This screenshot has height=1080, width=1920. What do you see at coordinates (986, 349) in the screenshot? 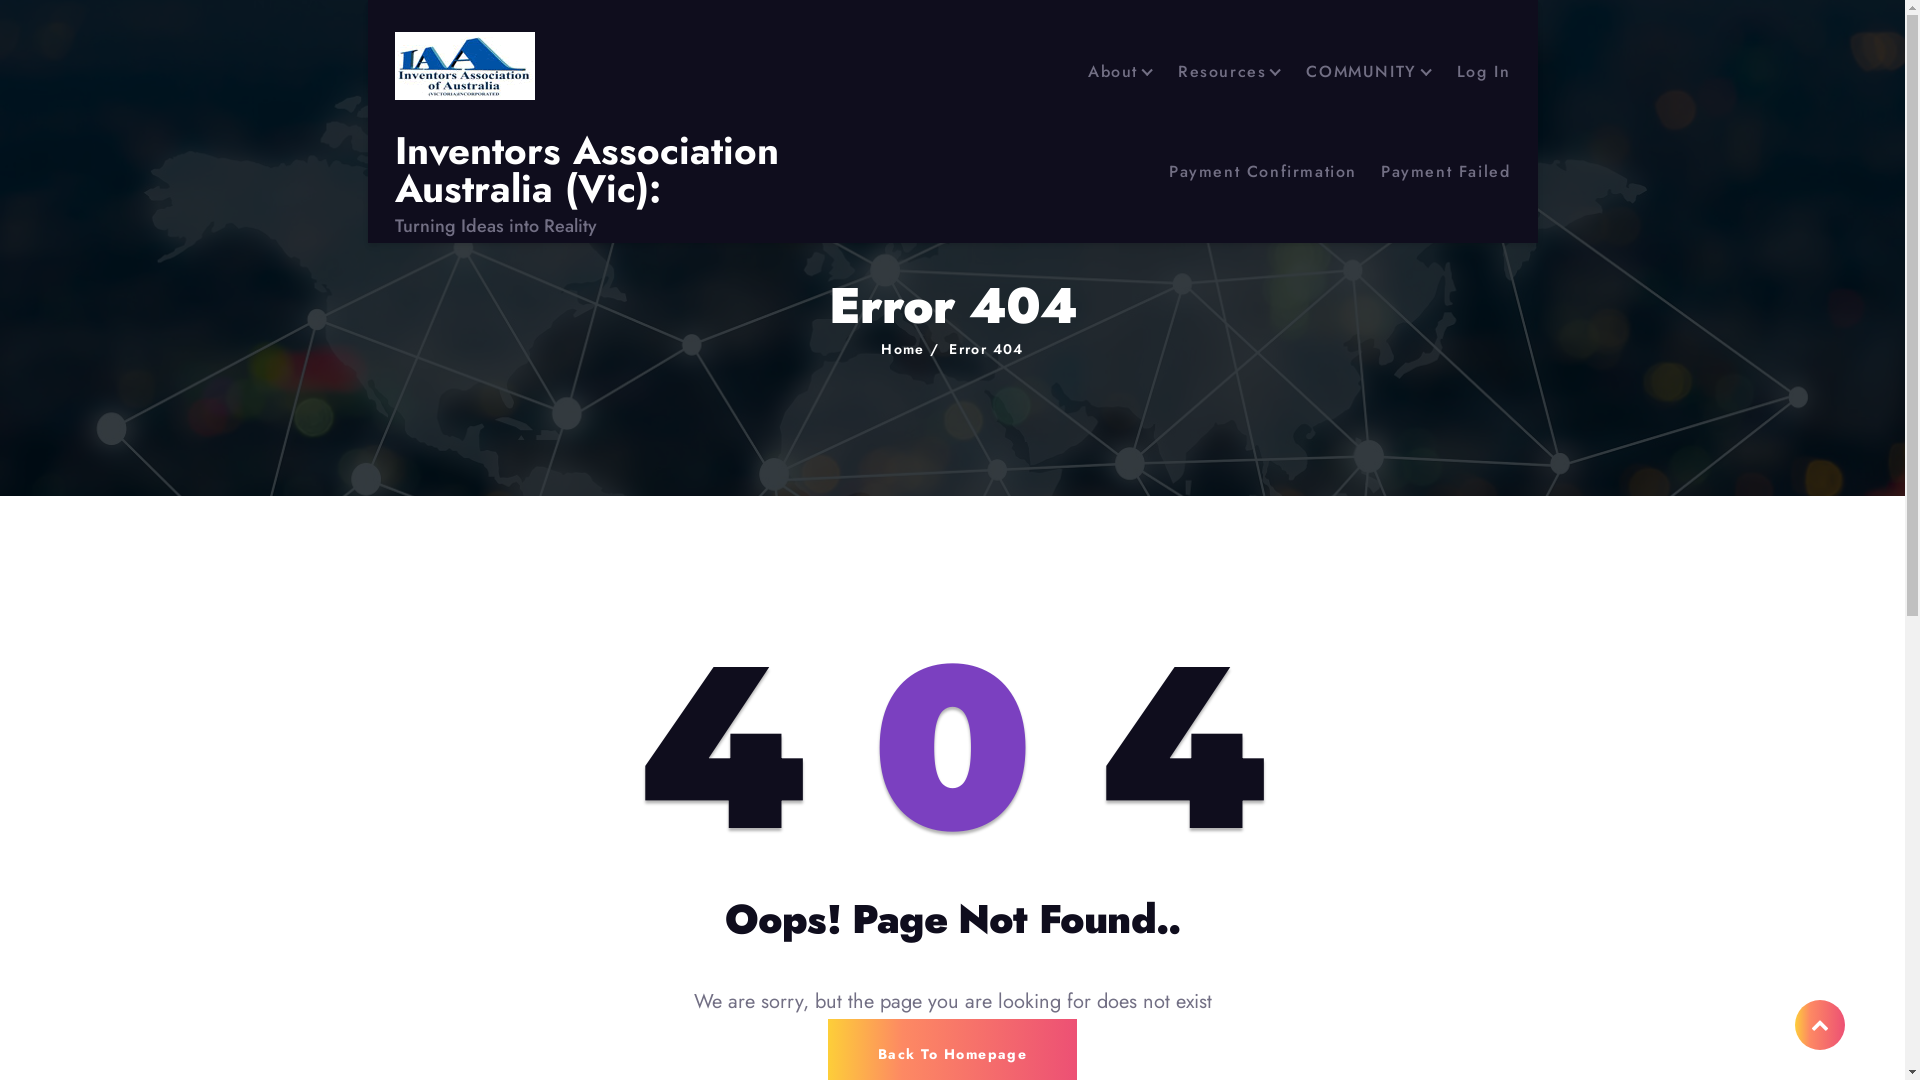
I see `Error 404` at bounding box center [986, 349].